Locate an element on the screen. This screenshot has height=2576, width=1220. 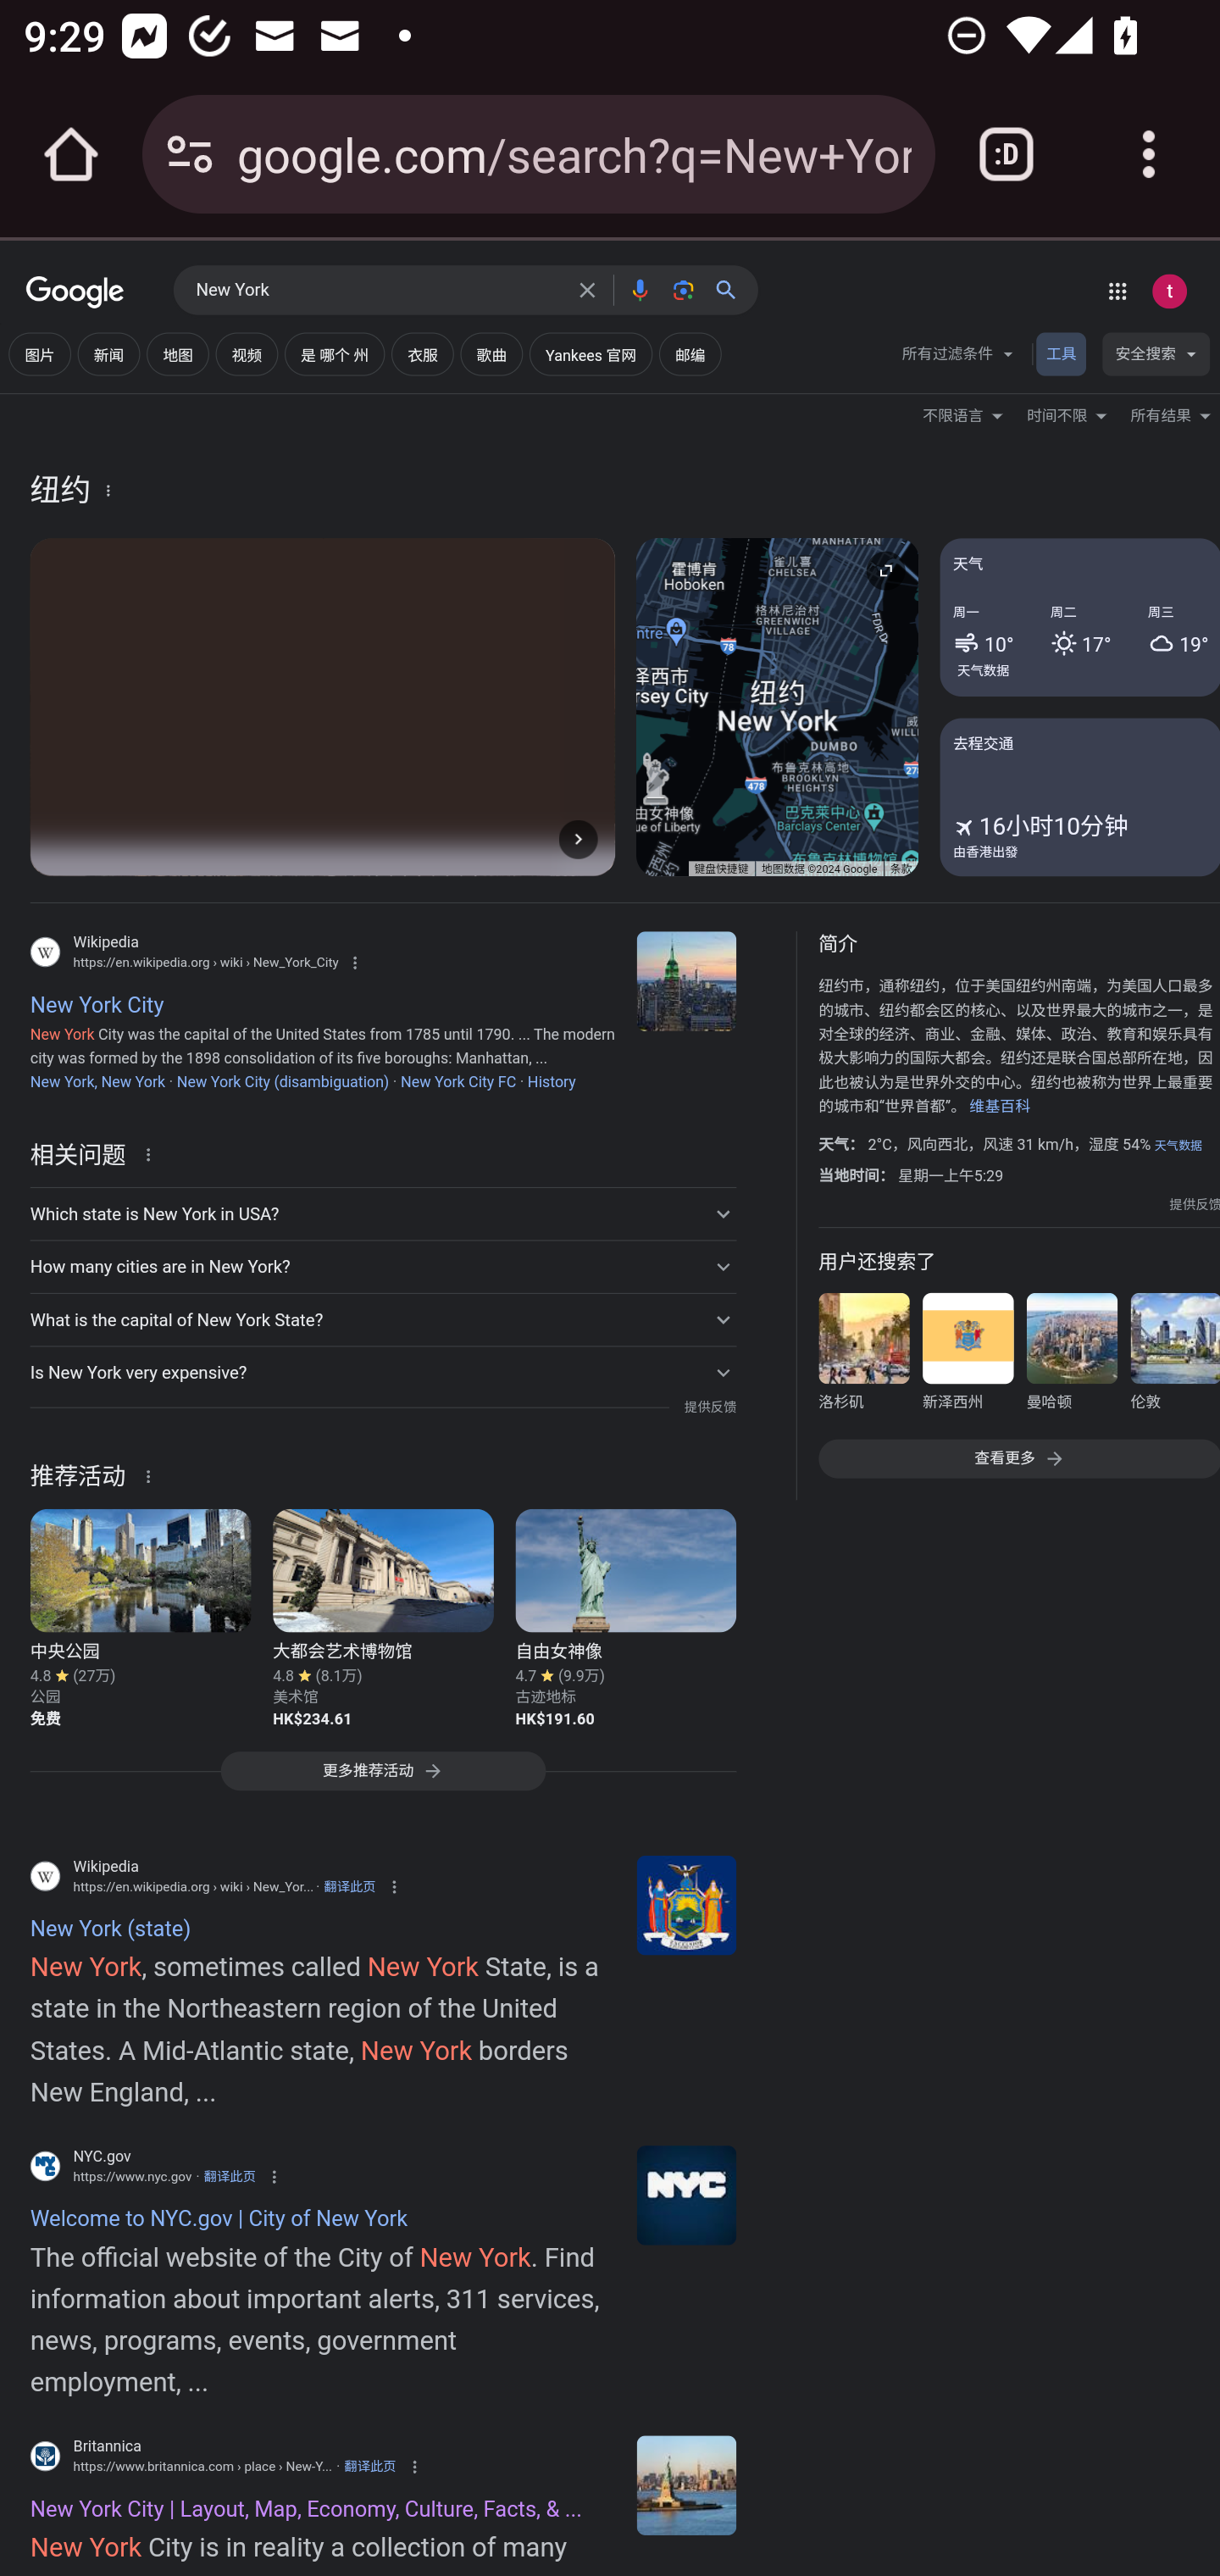
下一张图片 is located at coordinates (578, 838).